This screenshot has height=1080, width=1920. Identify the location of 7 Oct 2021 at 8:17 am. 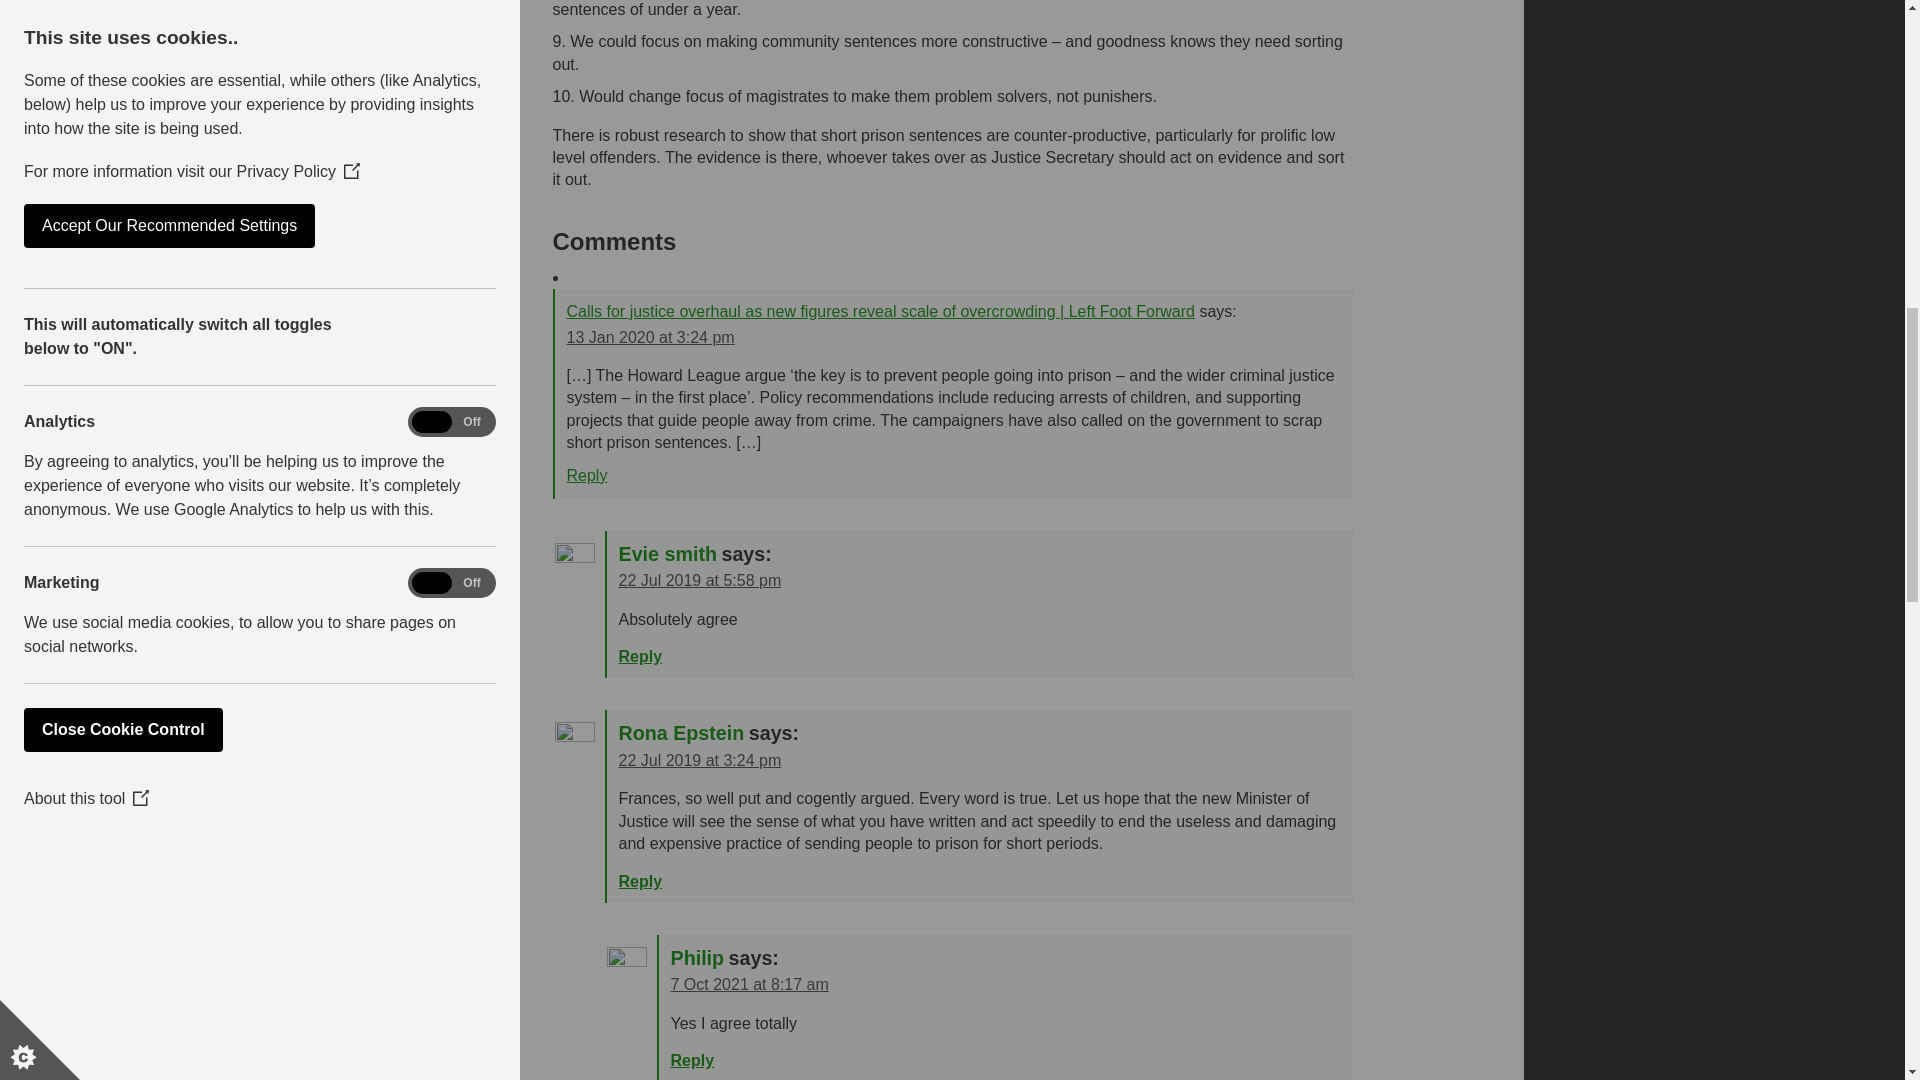
(748, 984).